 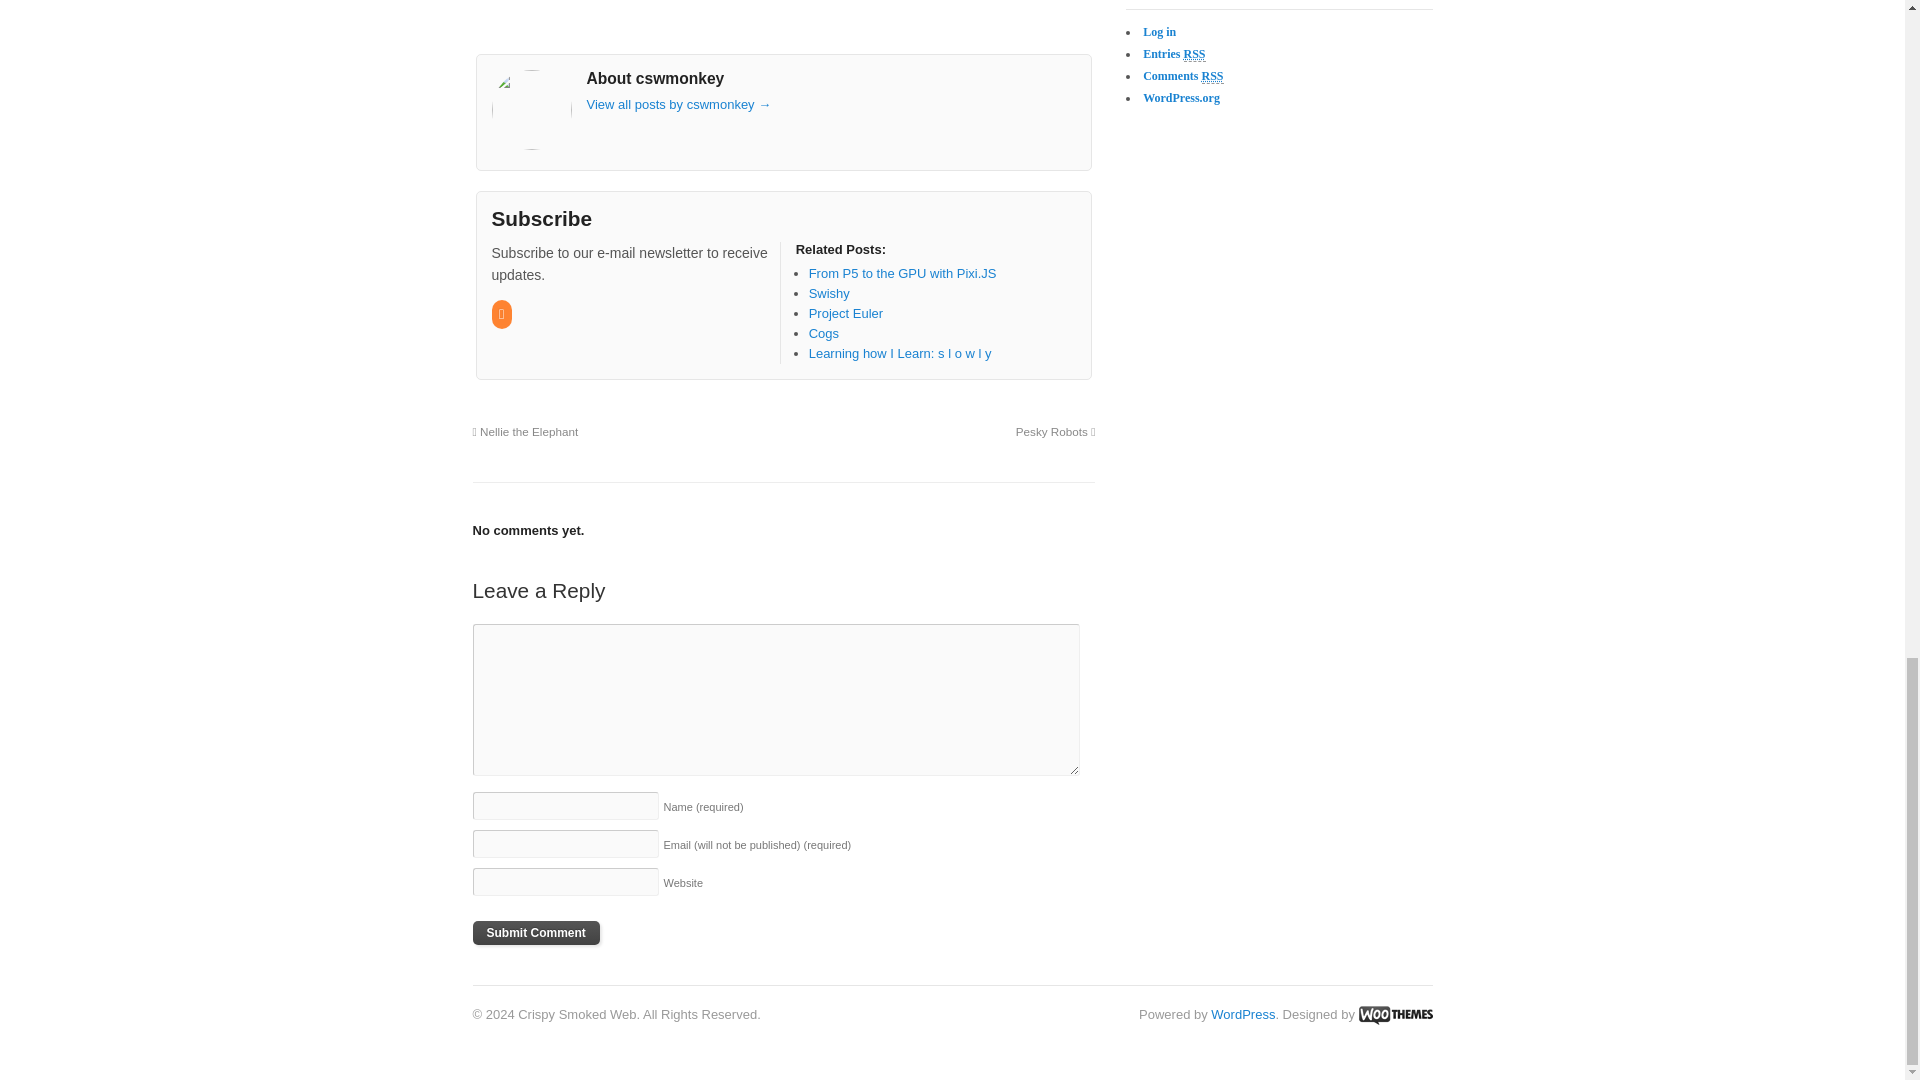 I want to click on RSS, so click(x=502, y=314).